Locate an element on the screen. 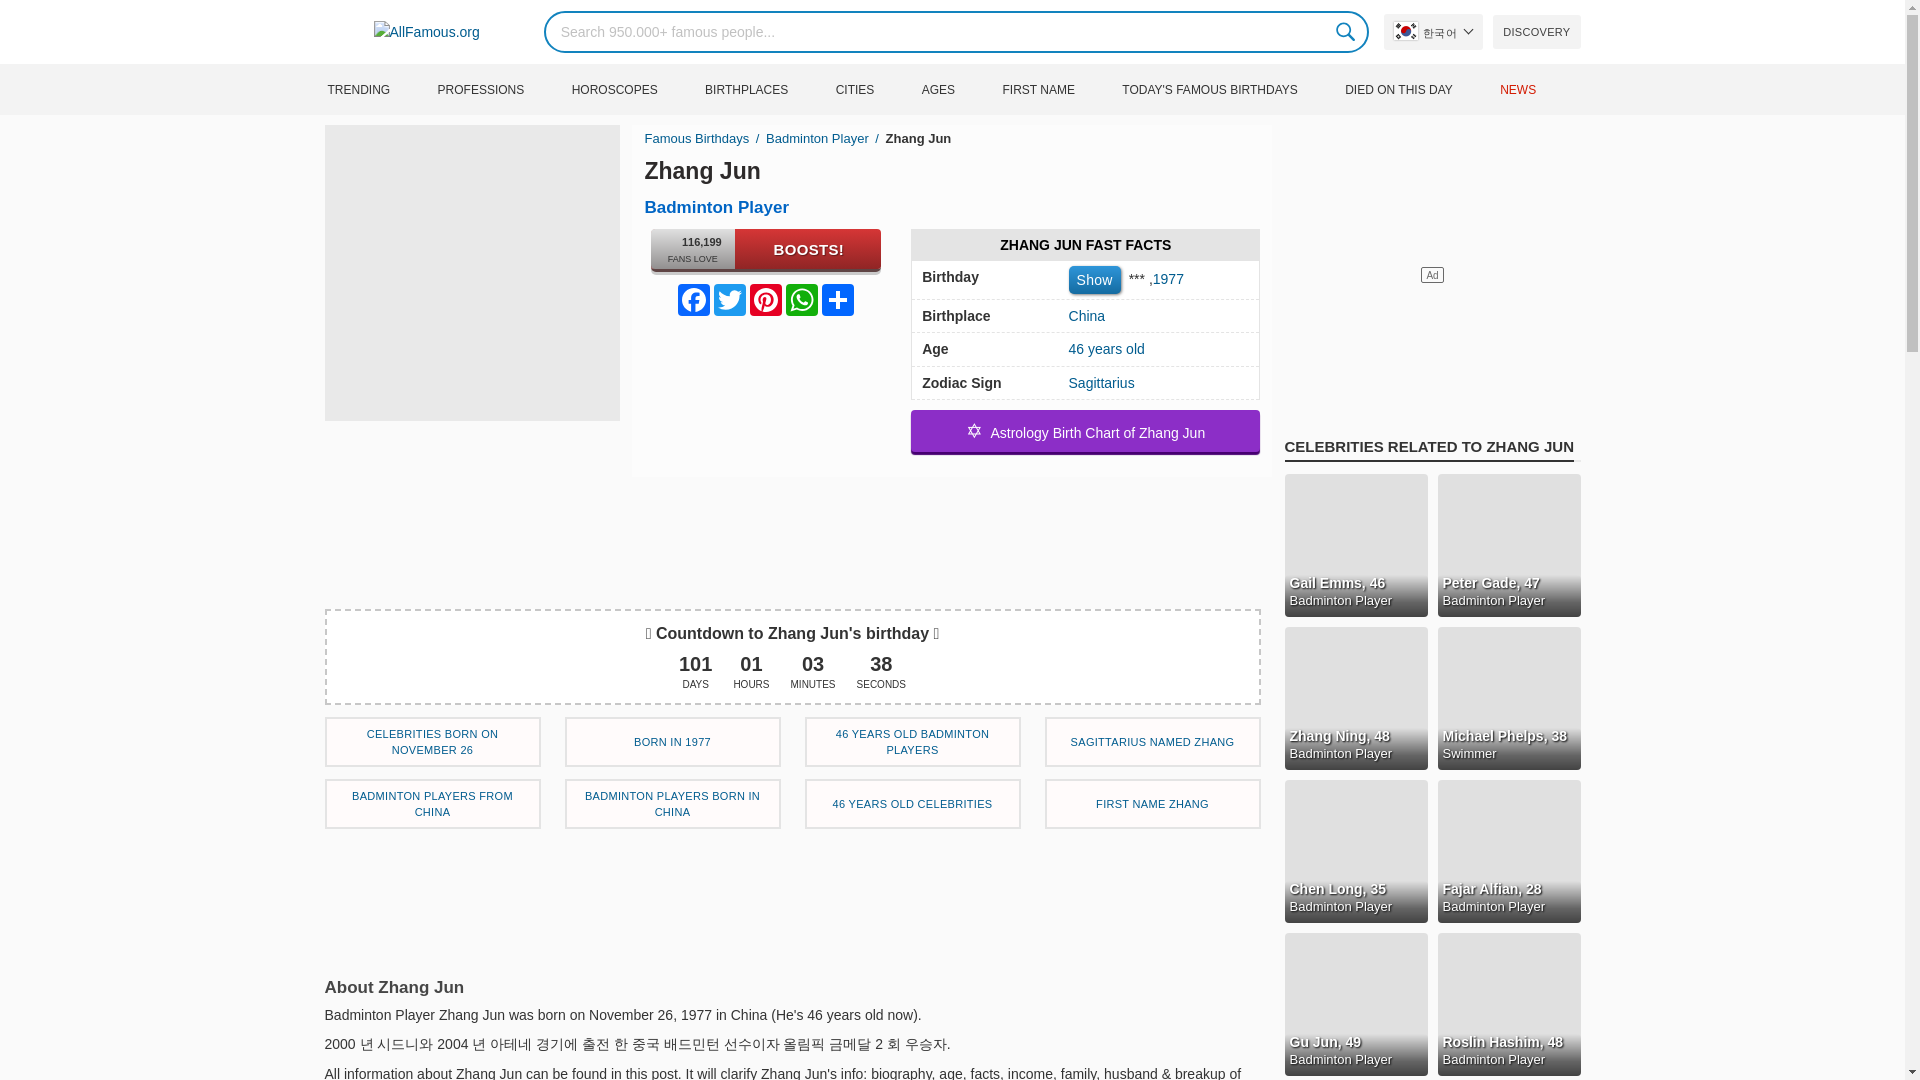 This screenshot has width=1920, height=1080. CITIES is located at coordinates (876, 89).